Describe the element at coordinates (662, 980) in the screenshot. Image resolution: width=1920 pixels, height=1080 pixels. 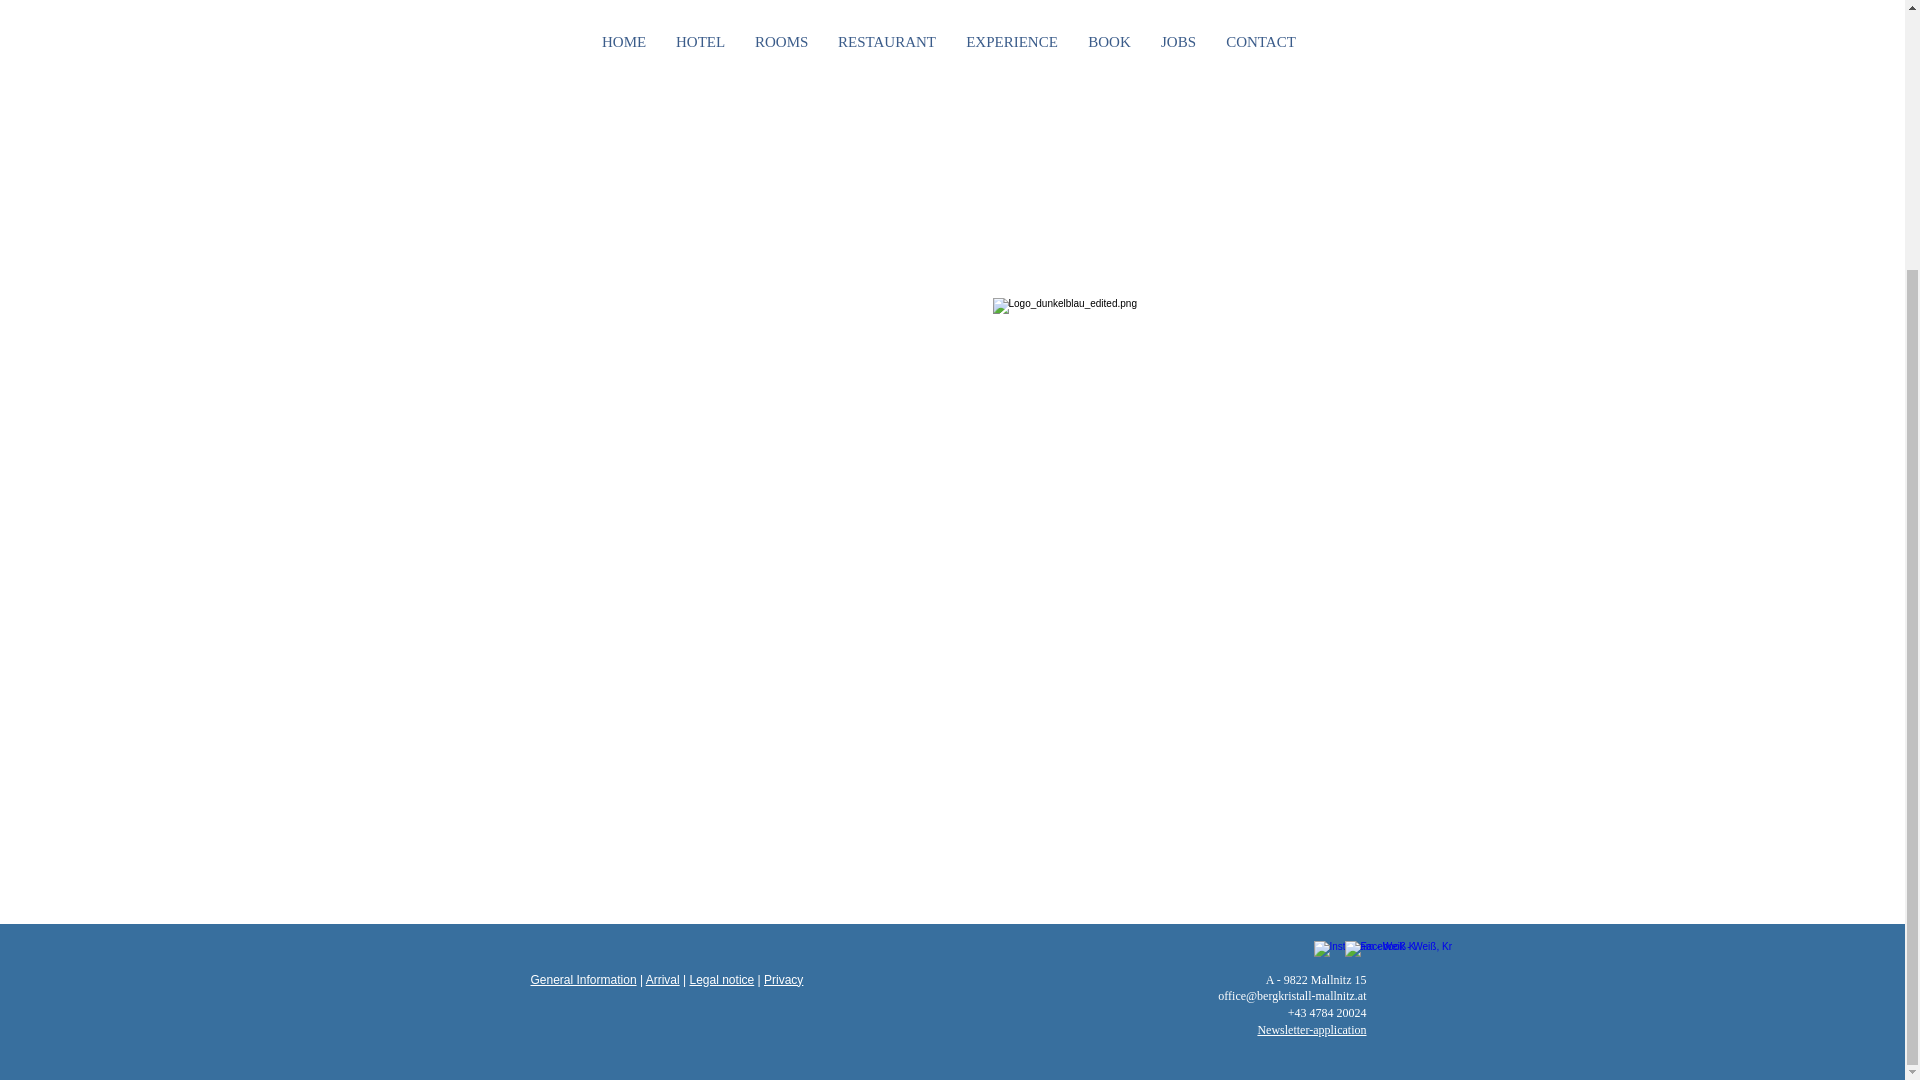
I see `Arrival` at that location.